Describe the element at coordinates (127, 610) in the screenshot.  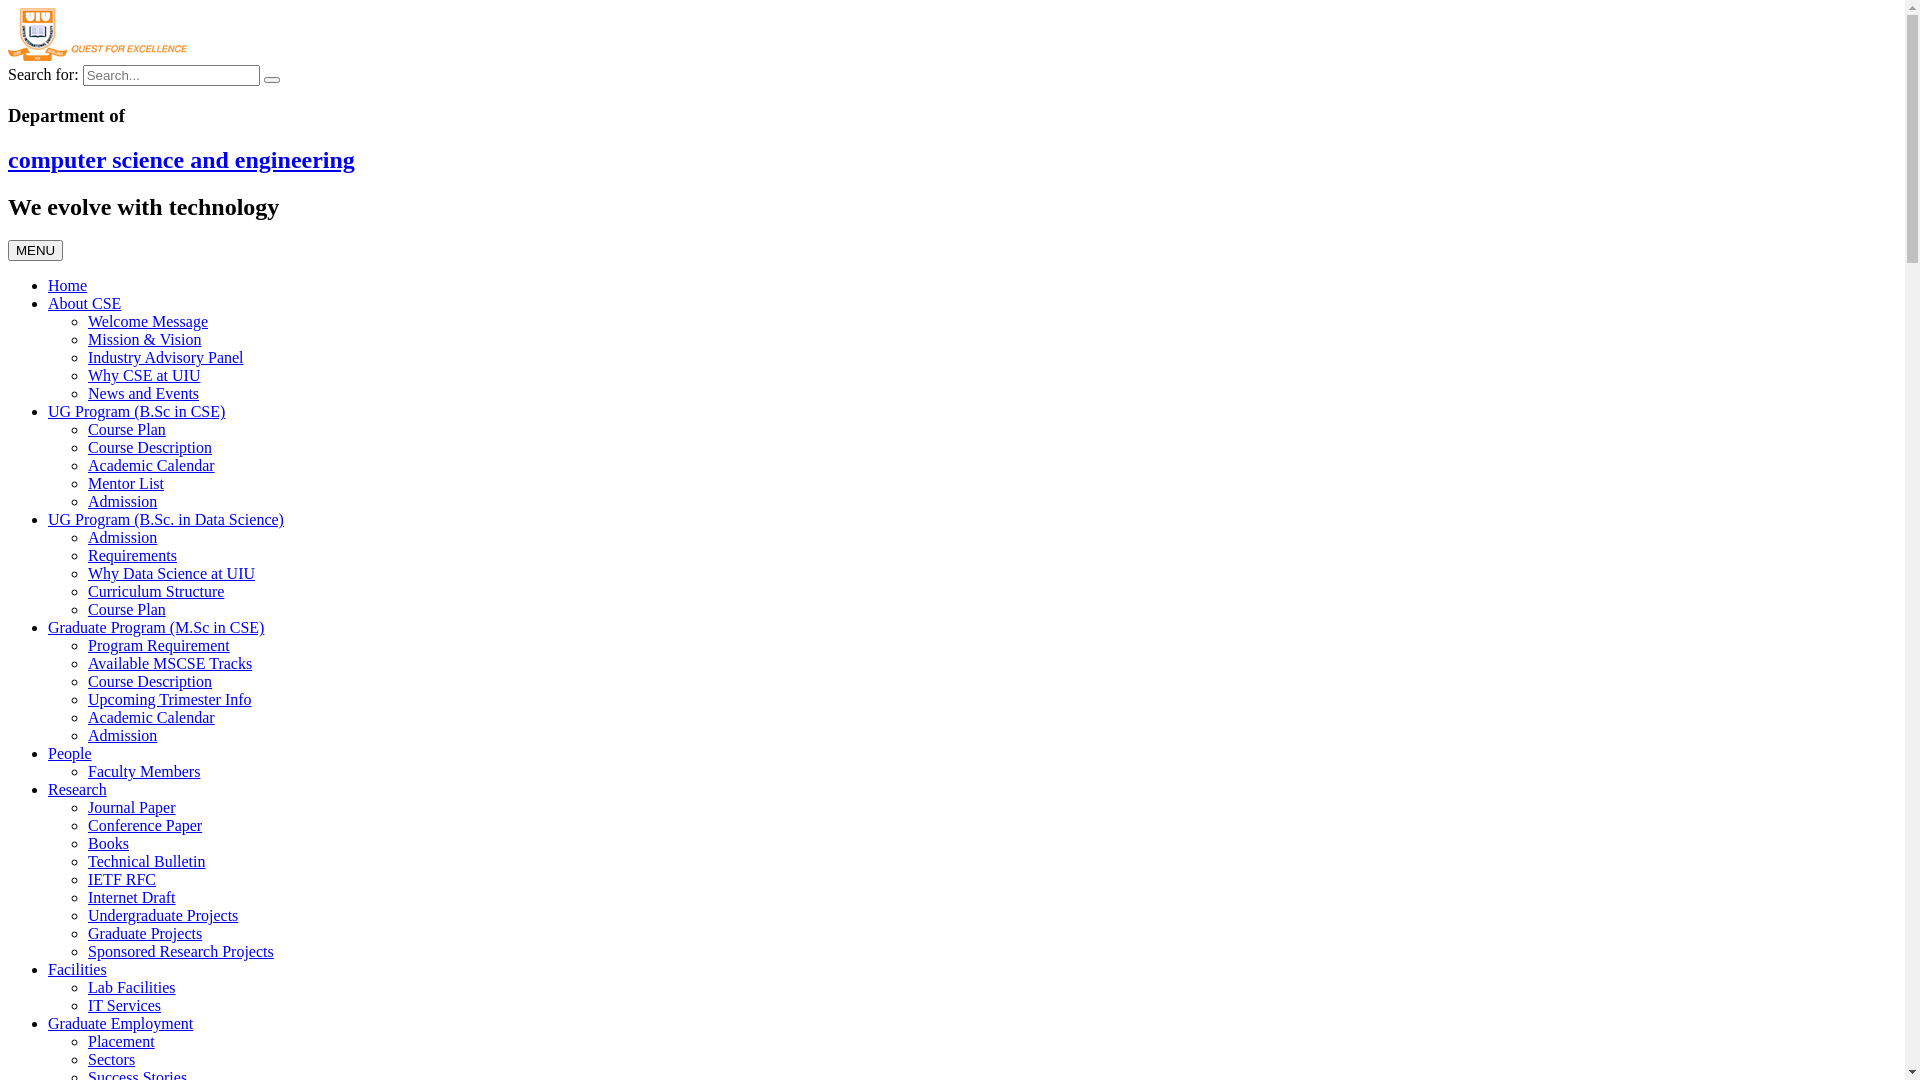
I see `Course Plan` at that location.